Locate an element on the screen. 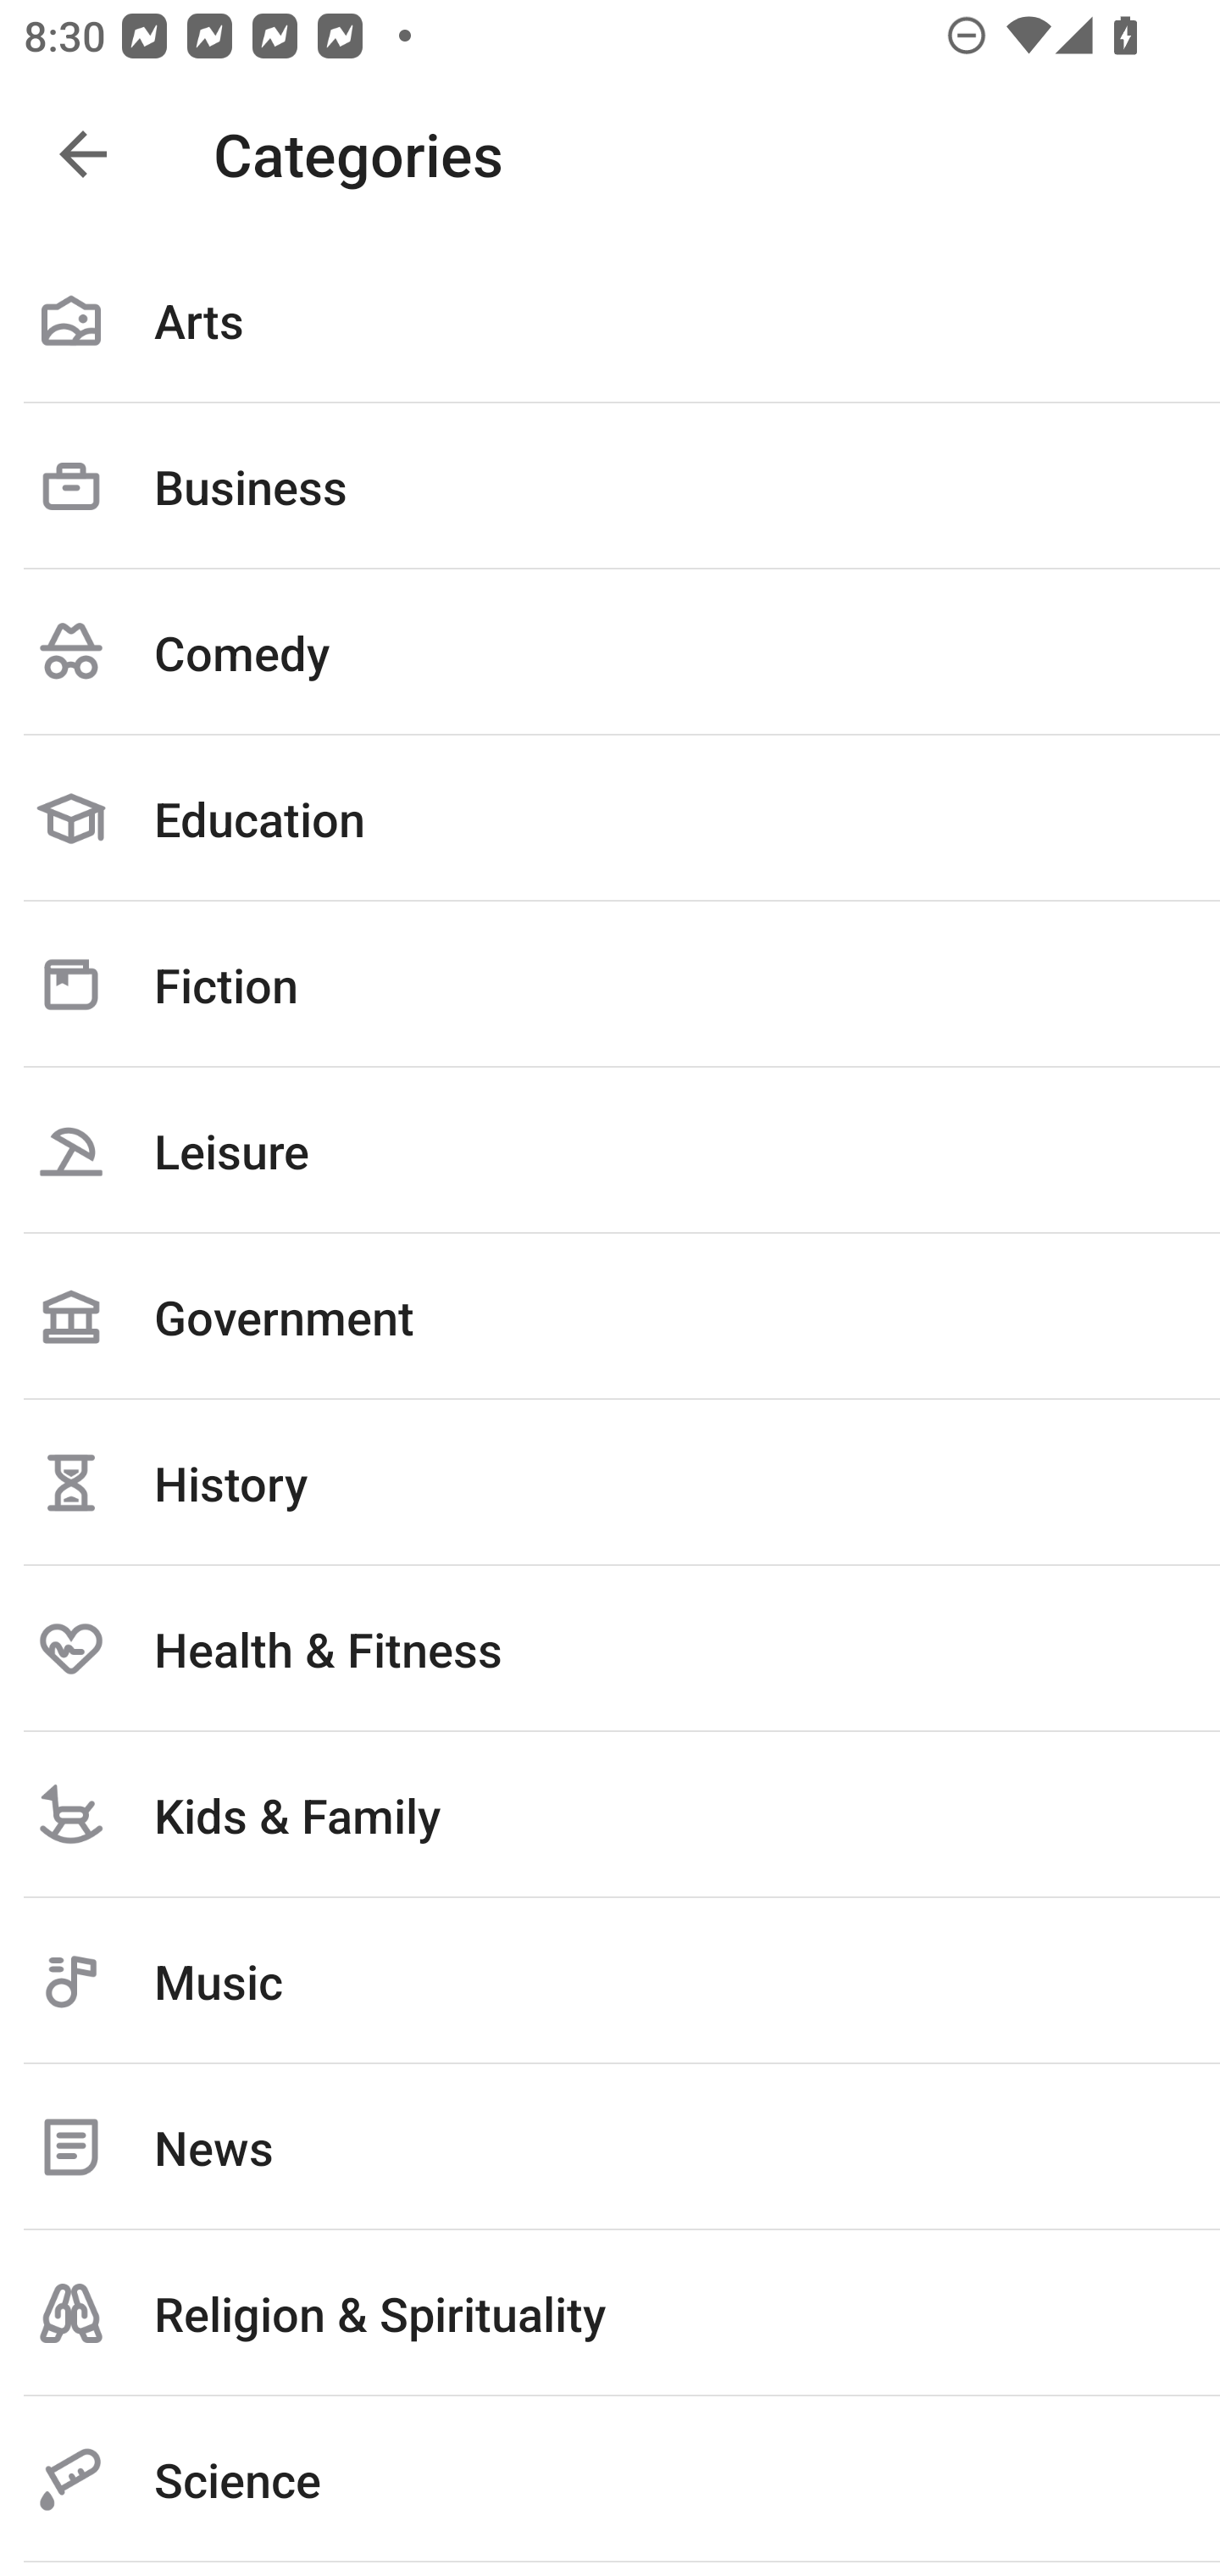 This screenshot has width=1220, height=2576. Government is located at coordinates (610, 1316).